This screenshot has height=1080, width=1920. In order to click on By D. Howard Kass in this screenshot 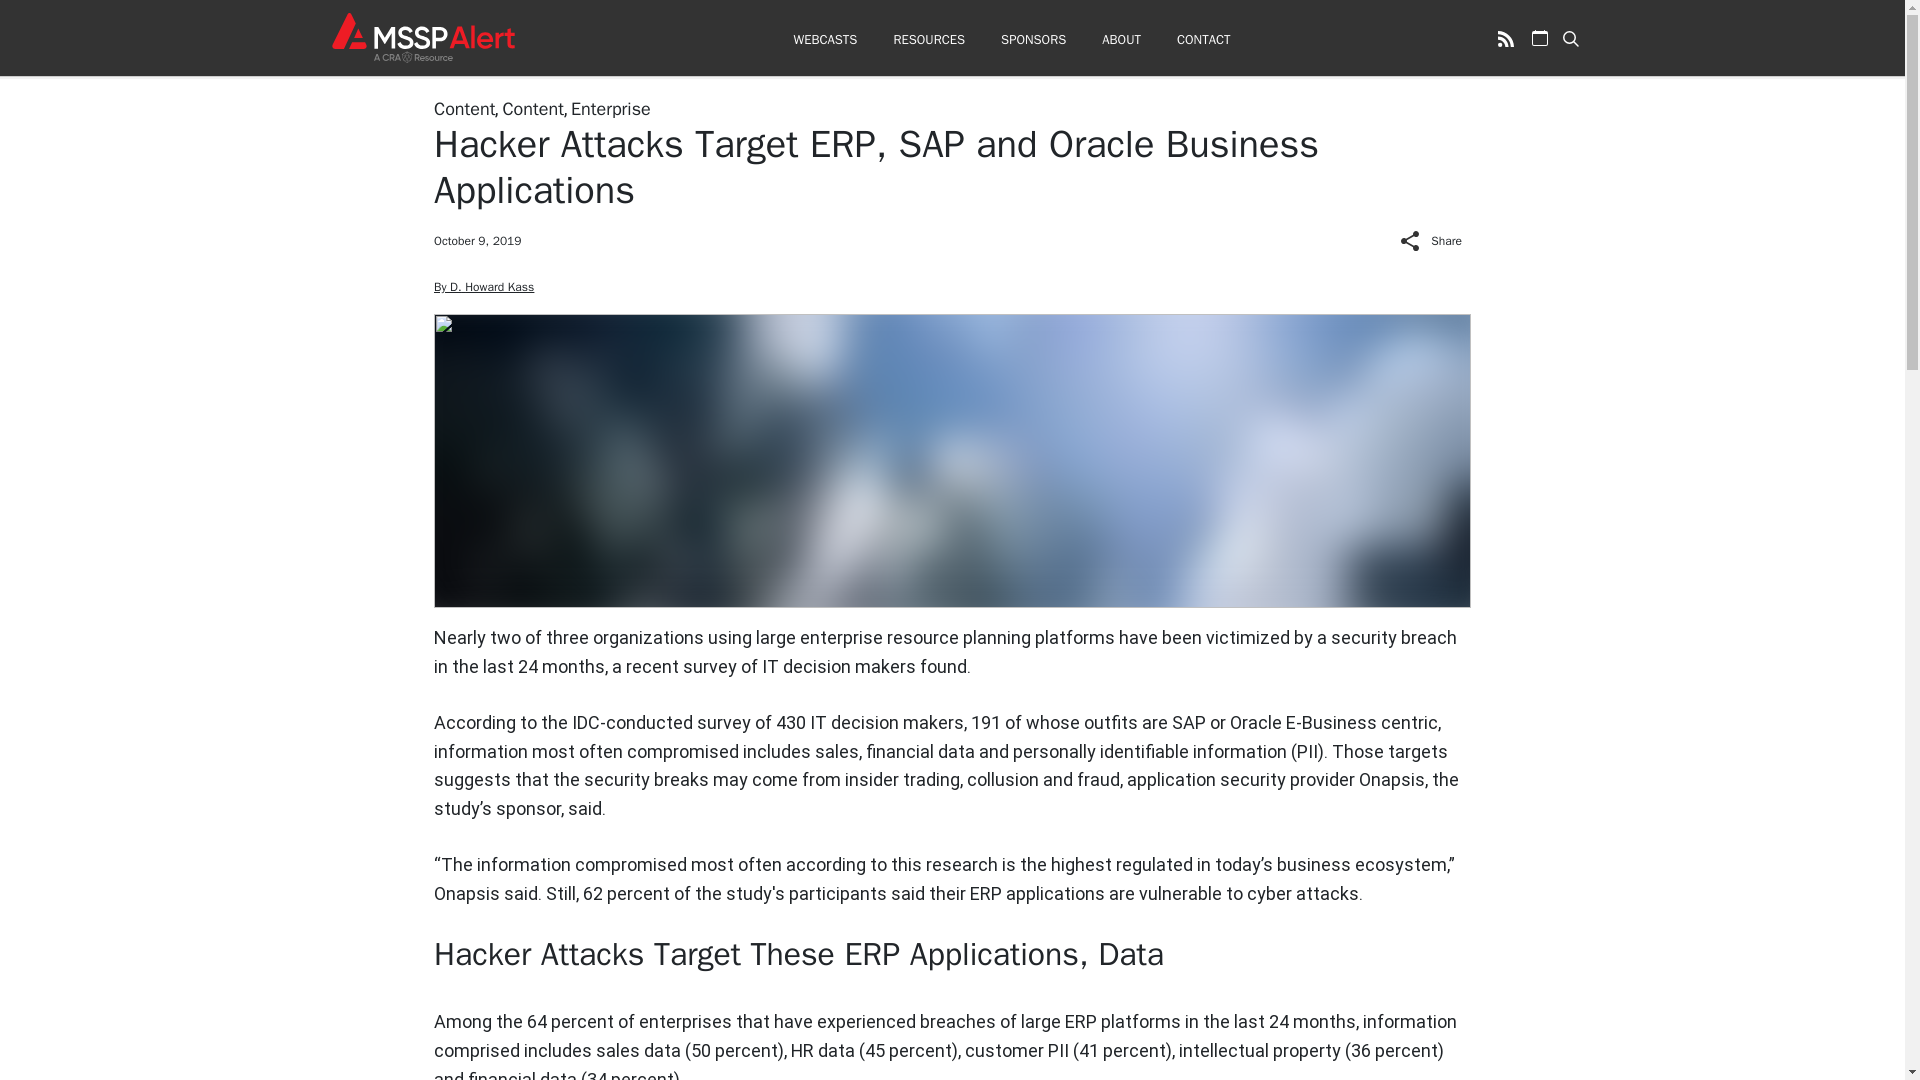, I will do `click(483, 286)`.